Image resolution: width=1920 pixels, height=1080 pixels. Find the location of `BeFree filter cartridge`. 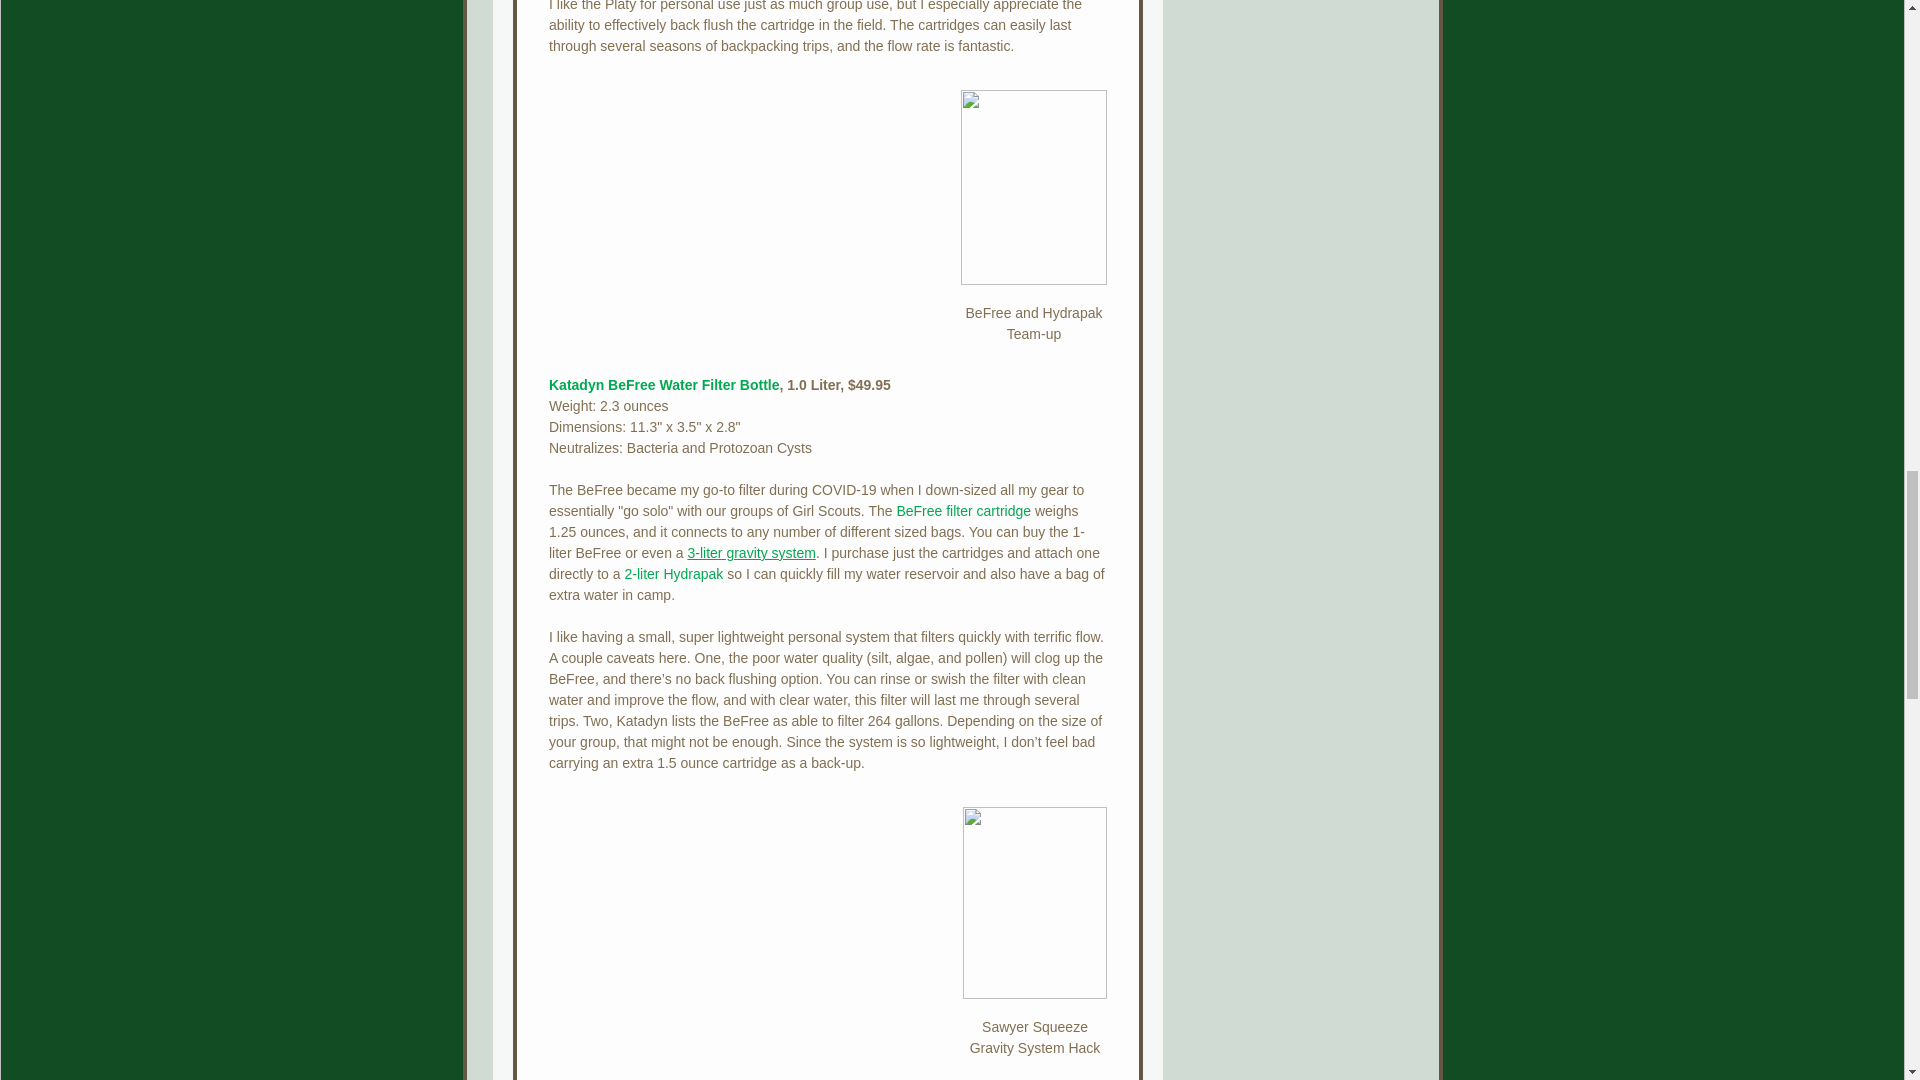

BeFree filter cartridge is located at coordinates (964, 511).